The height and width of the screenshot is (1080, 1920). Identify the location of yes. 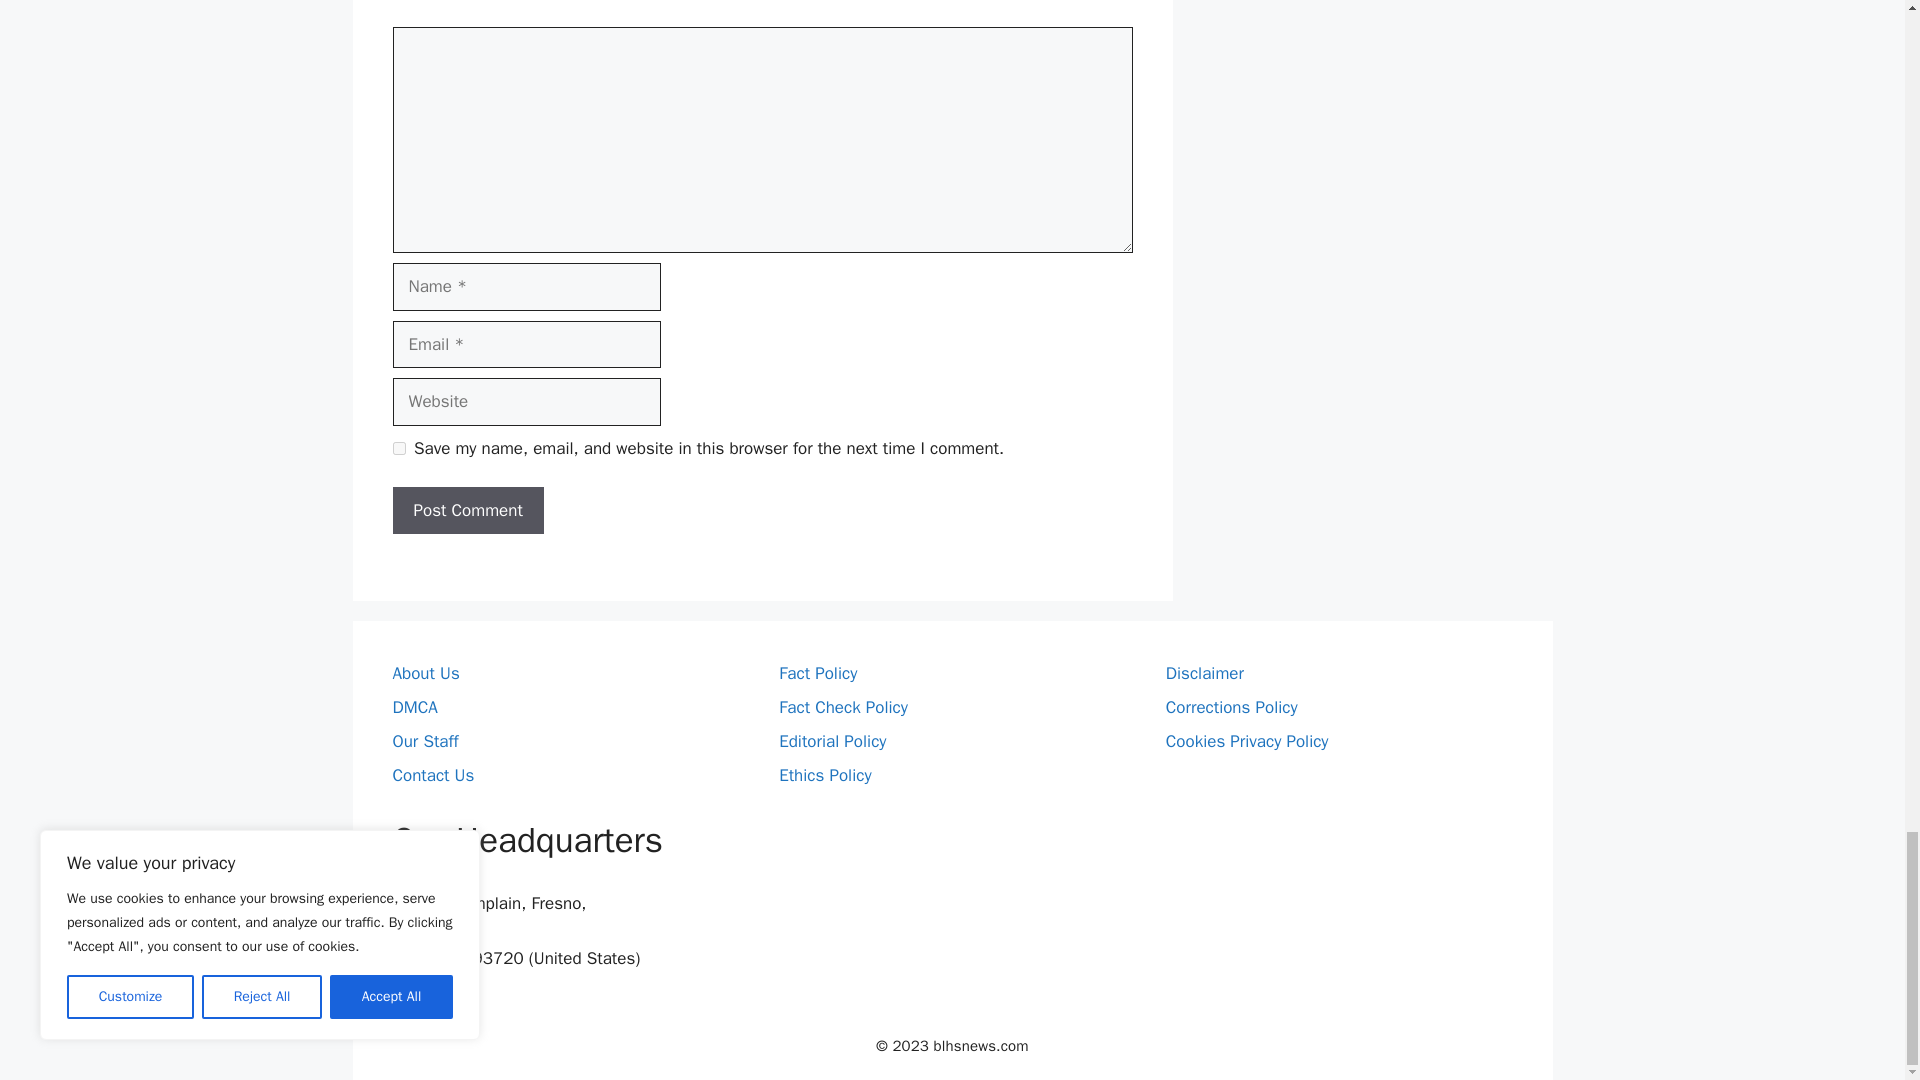
(398, 448).